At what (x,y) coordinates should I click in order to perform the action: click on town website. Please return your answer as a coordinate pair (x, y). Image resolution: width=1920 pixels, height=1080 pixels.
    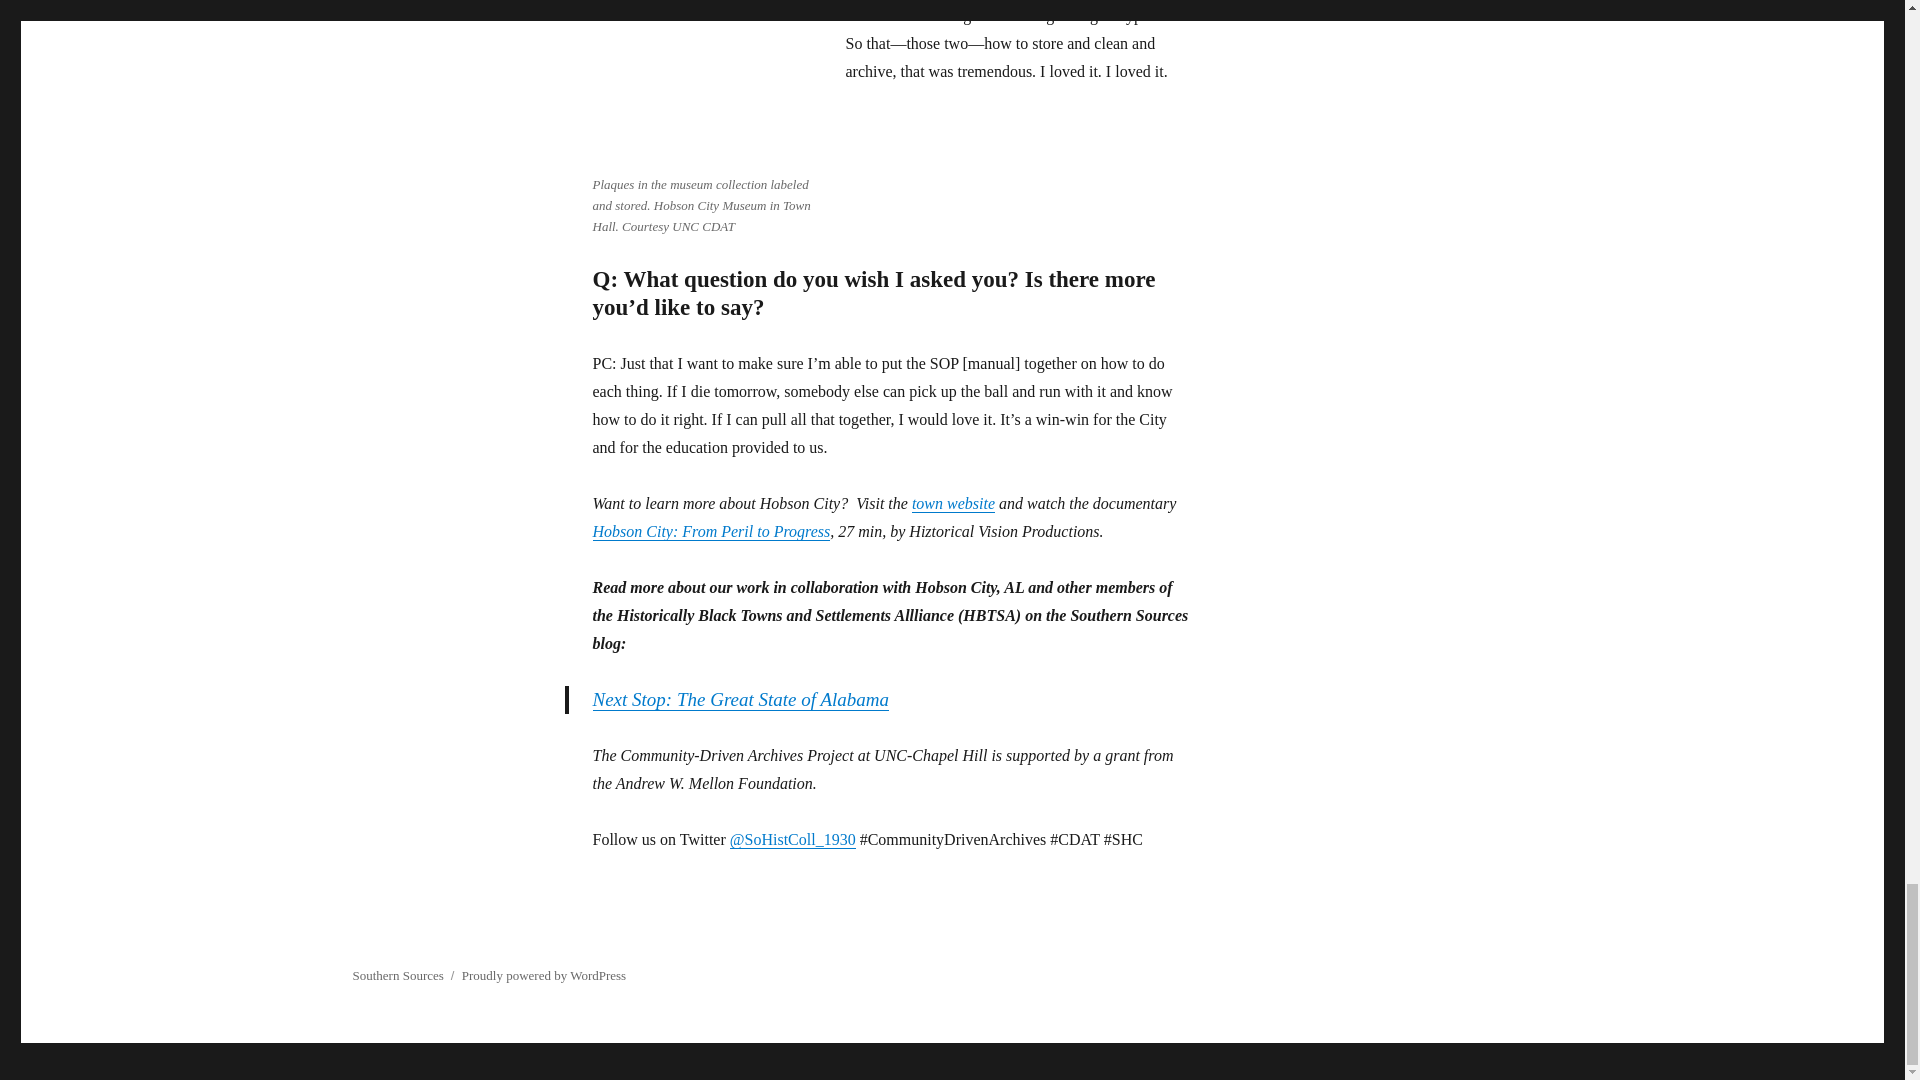
    Looking at the image, I should click on (953, 502).